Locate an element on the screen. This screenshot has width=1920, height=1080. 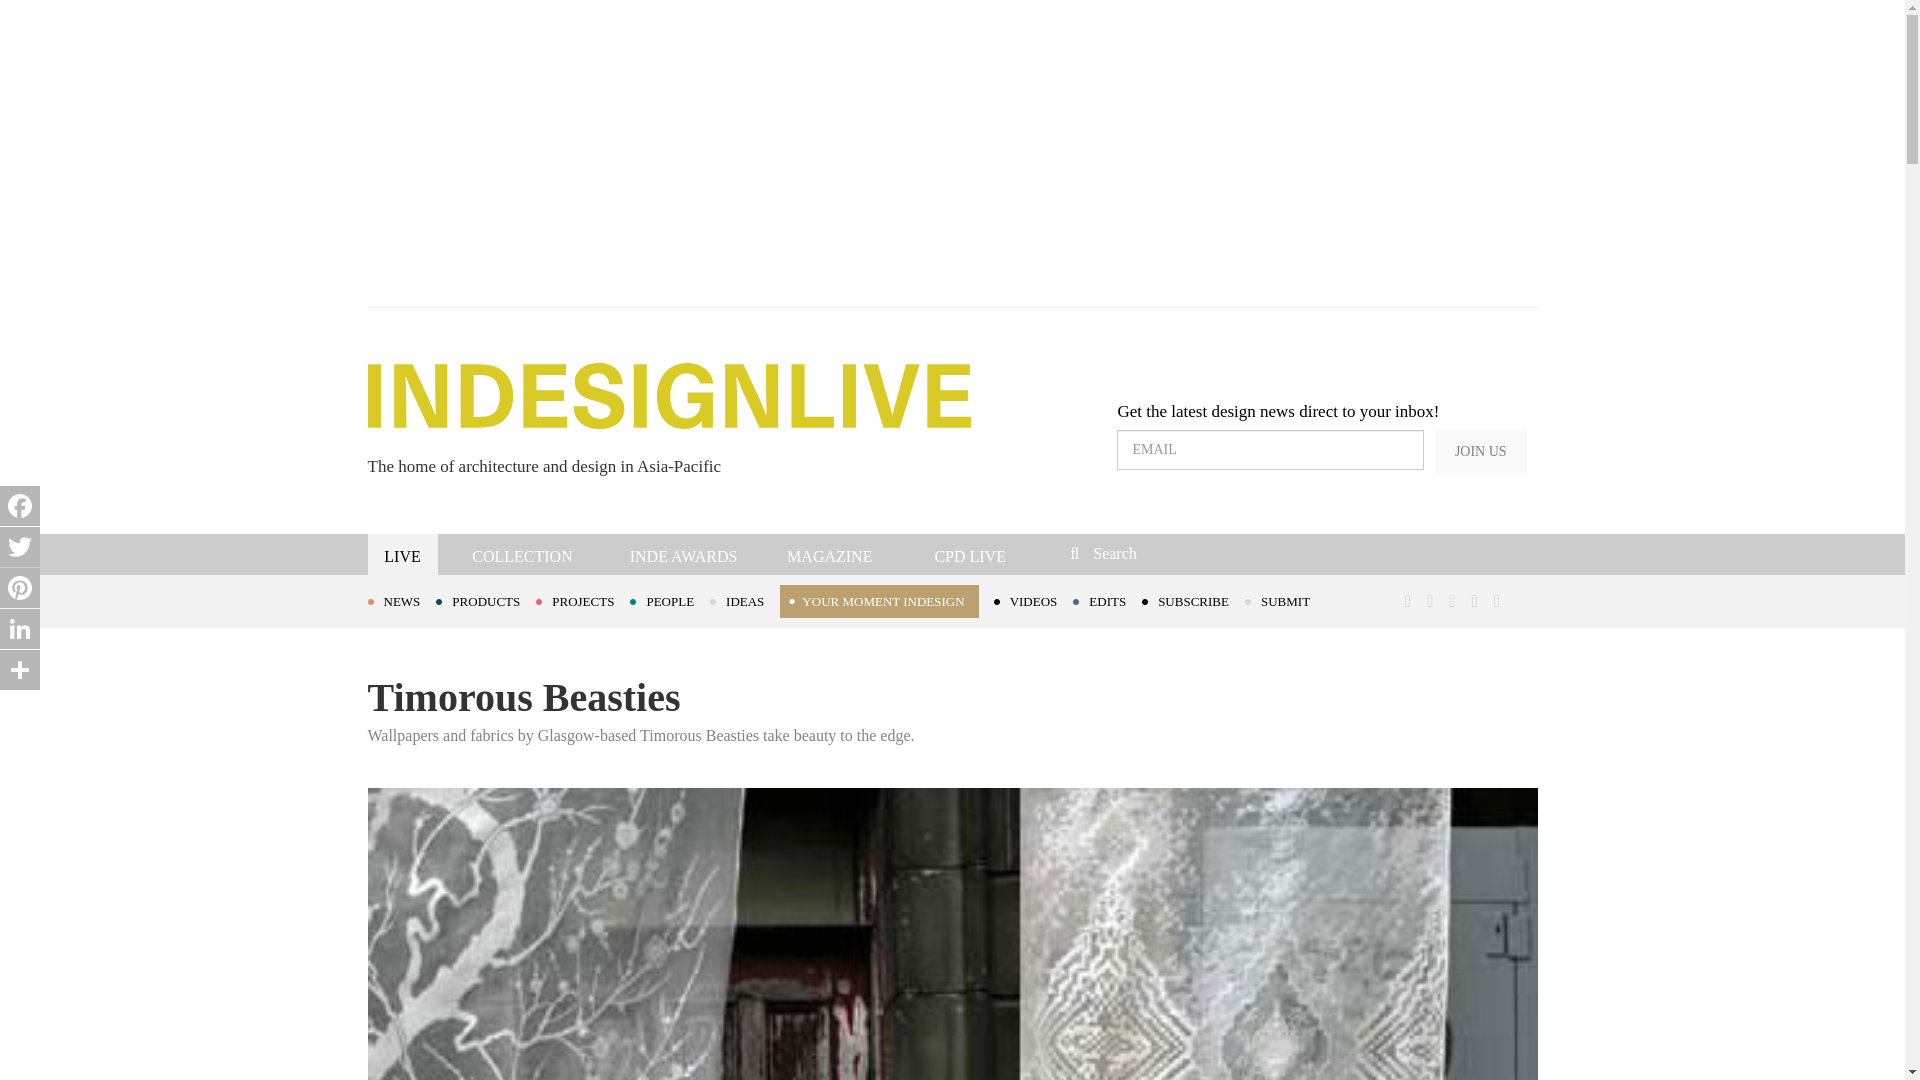
PRODUCTS is located at coordinates (485, 600).